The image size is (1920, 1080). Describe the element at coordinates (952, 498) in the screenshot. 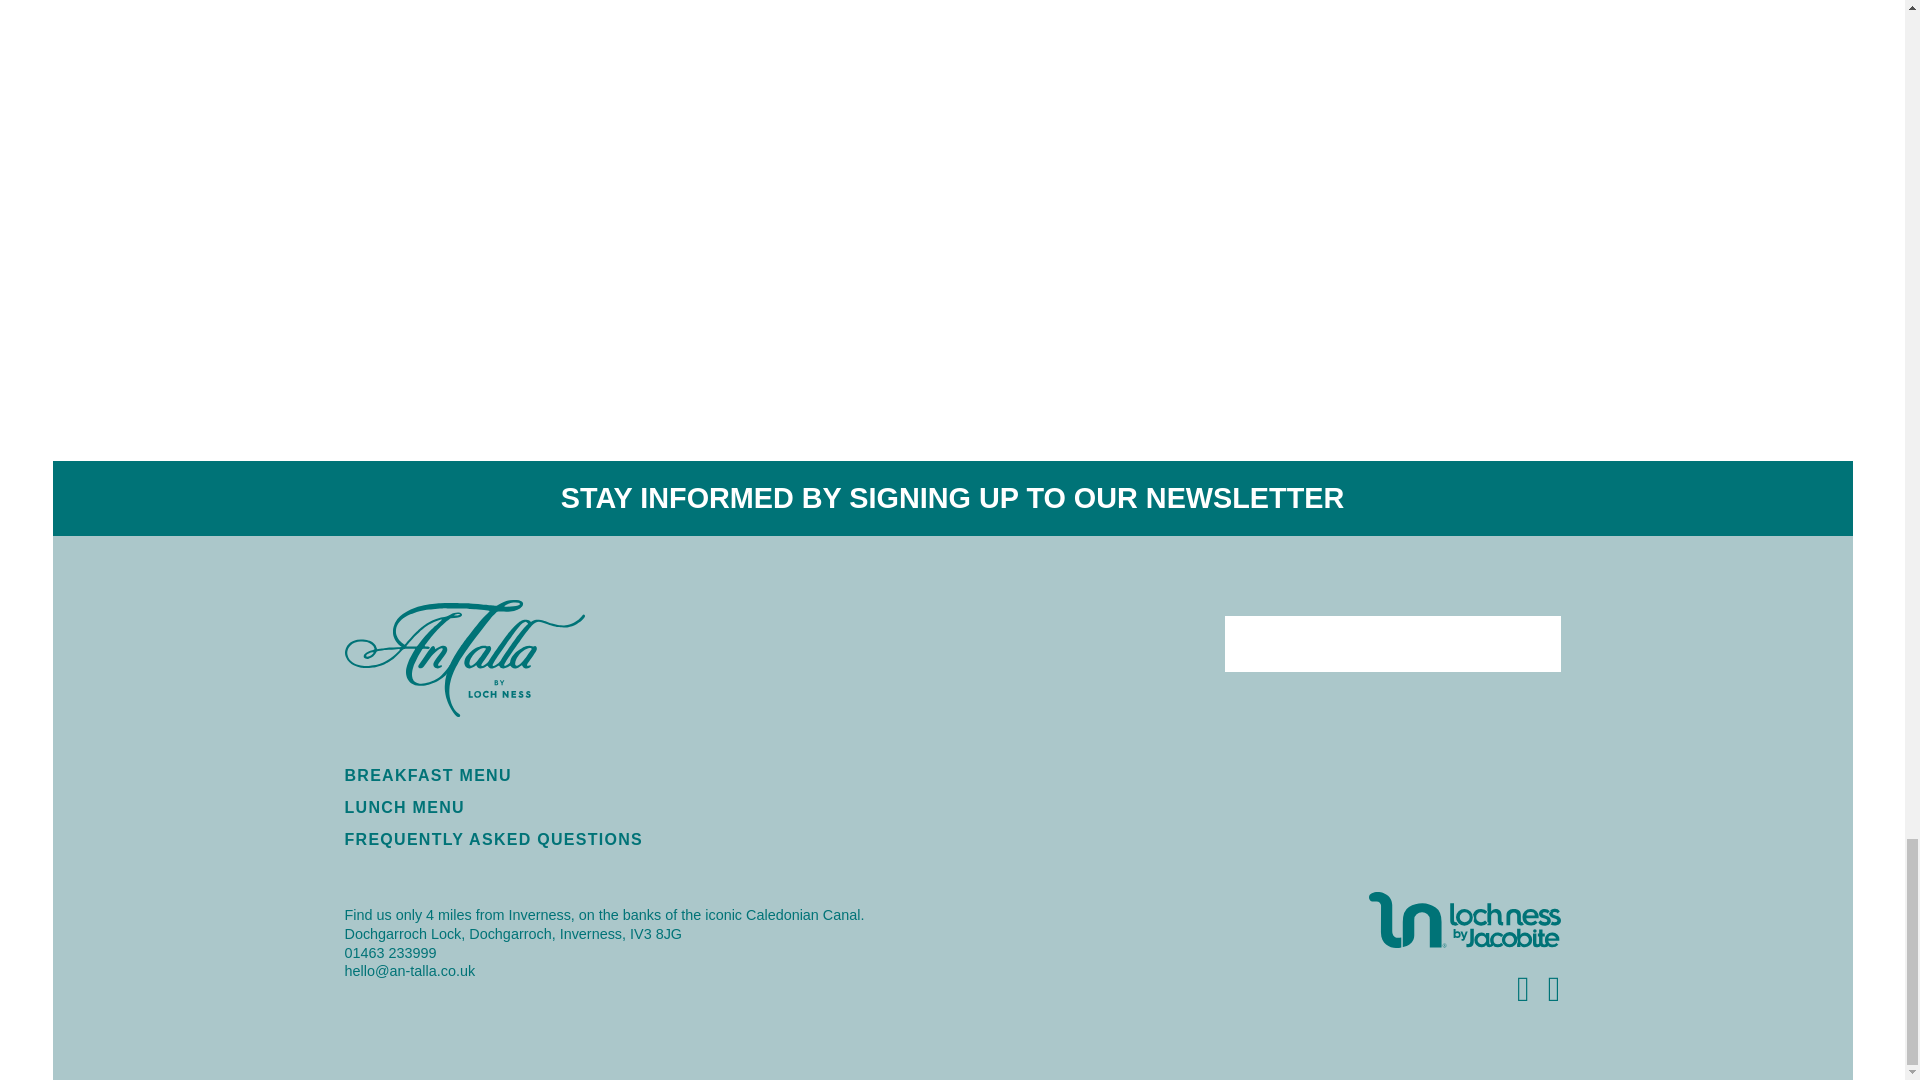

I see `STAY INFORMED BY SIGNING UP TO OUR NEWSLETTER` at that location.